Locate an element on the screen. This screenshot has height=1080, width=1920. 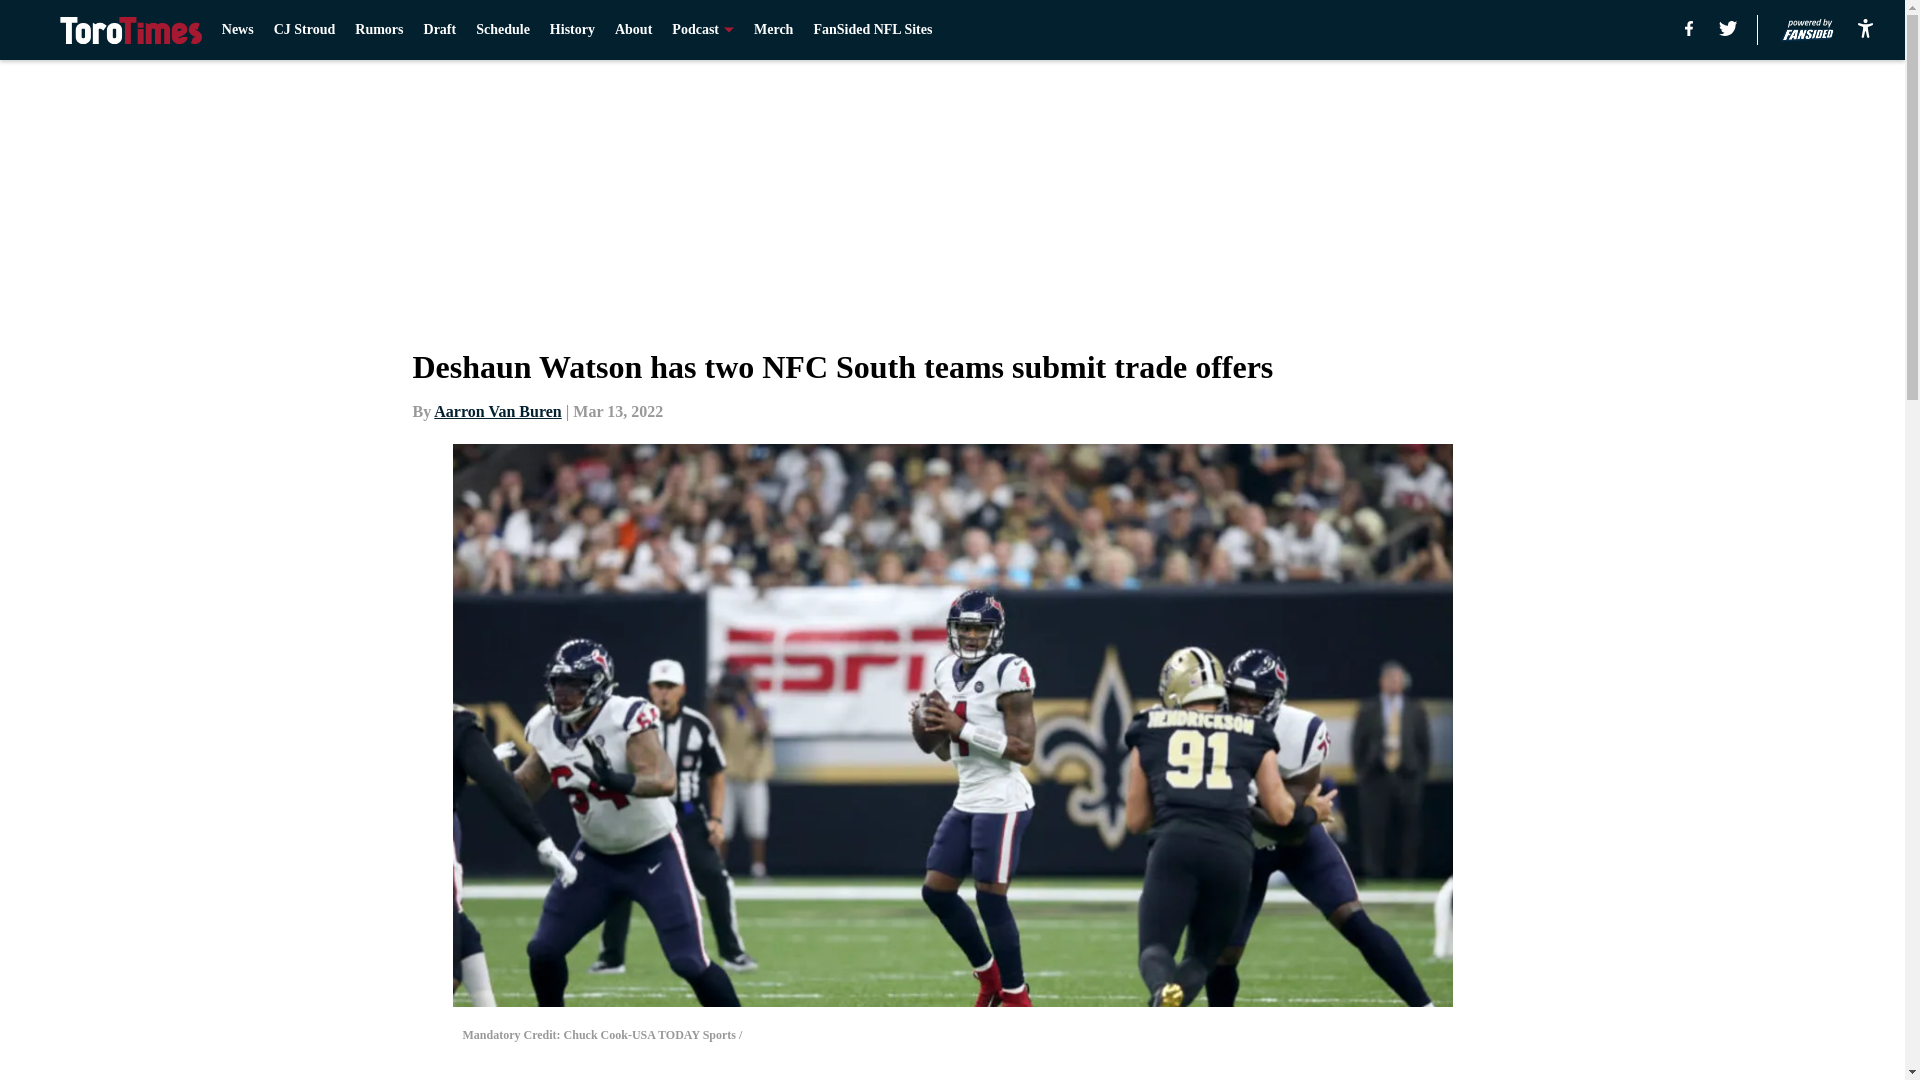
Draft is located at coordinates (440, 30).